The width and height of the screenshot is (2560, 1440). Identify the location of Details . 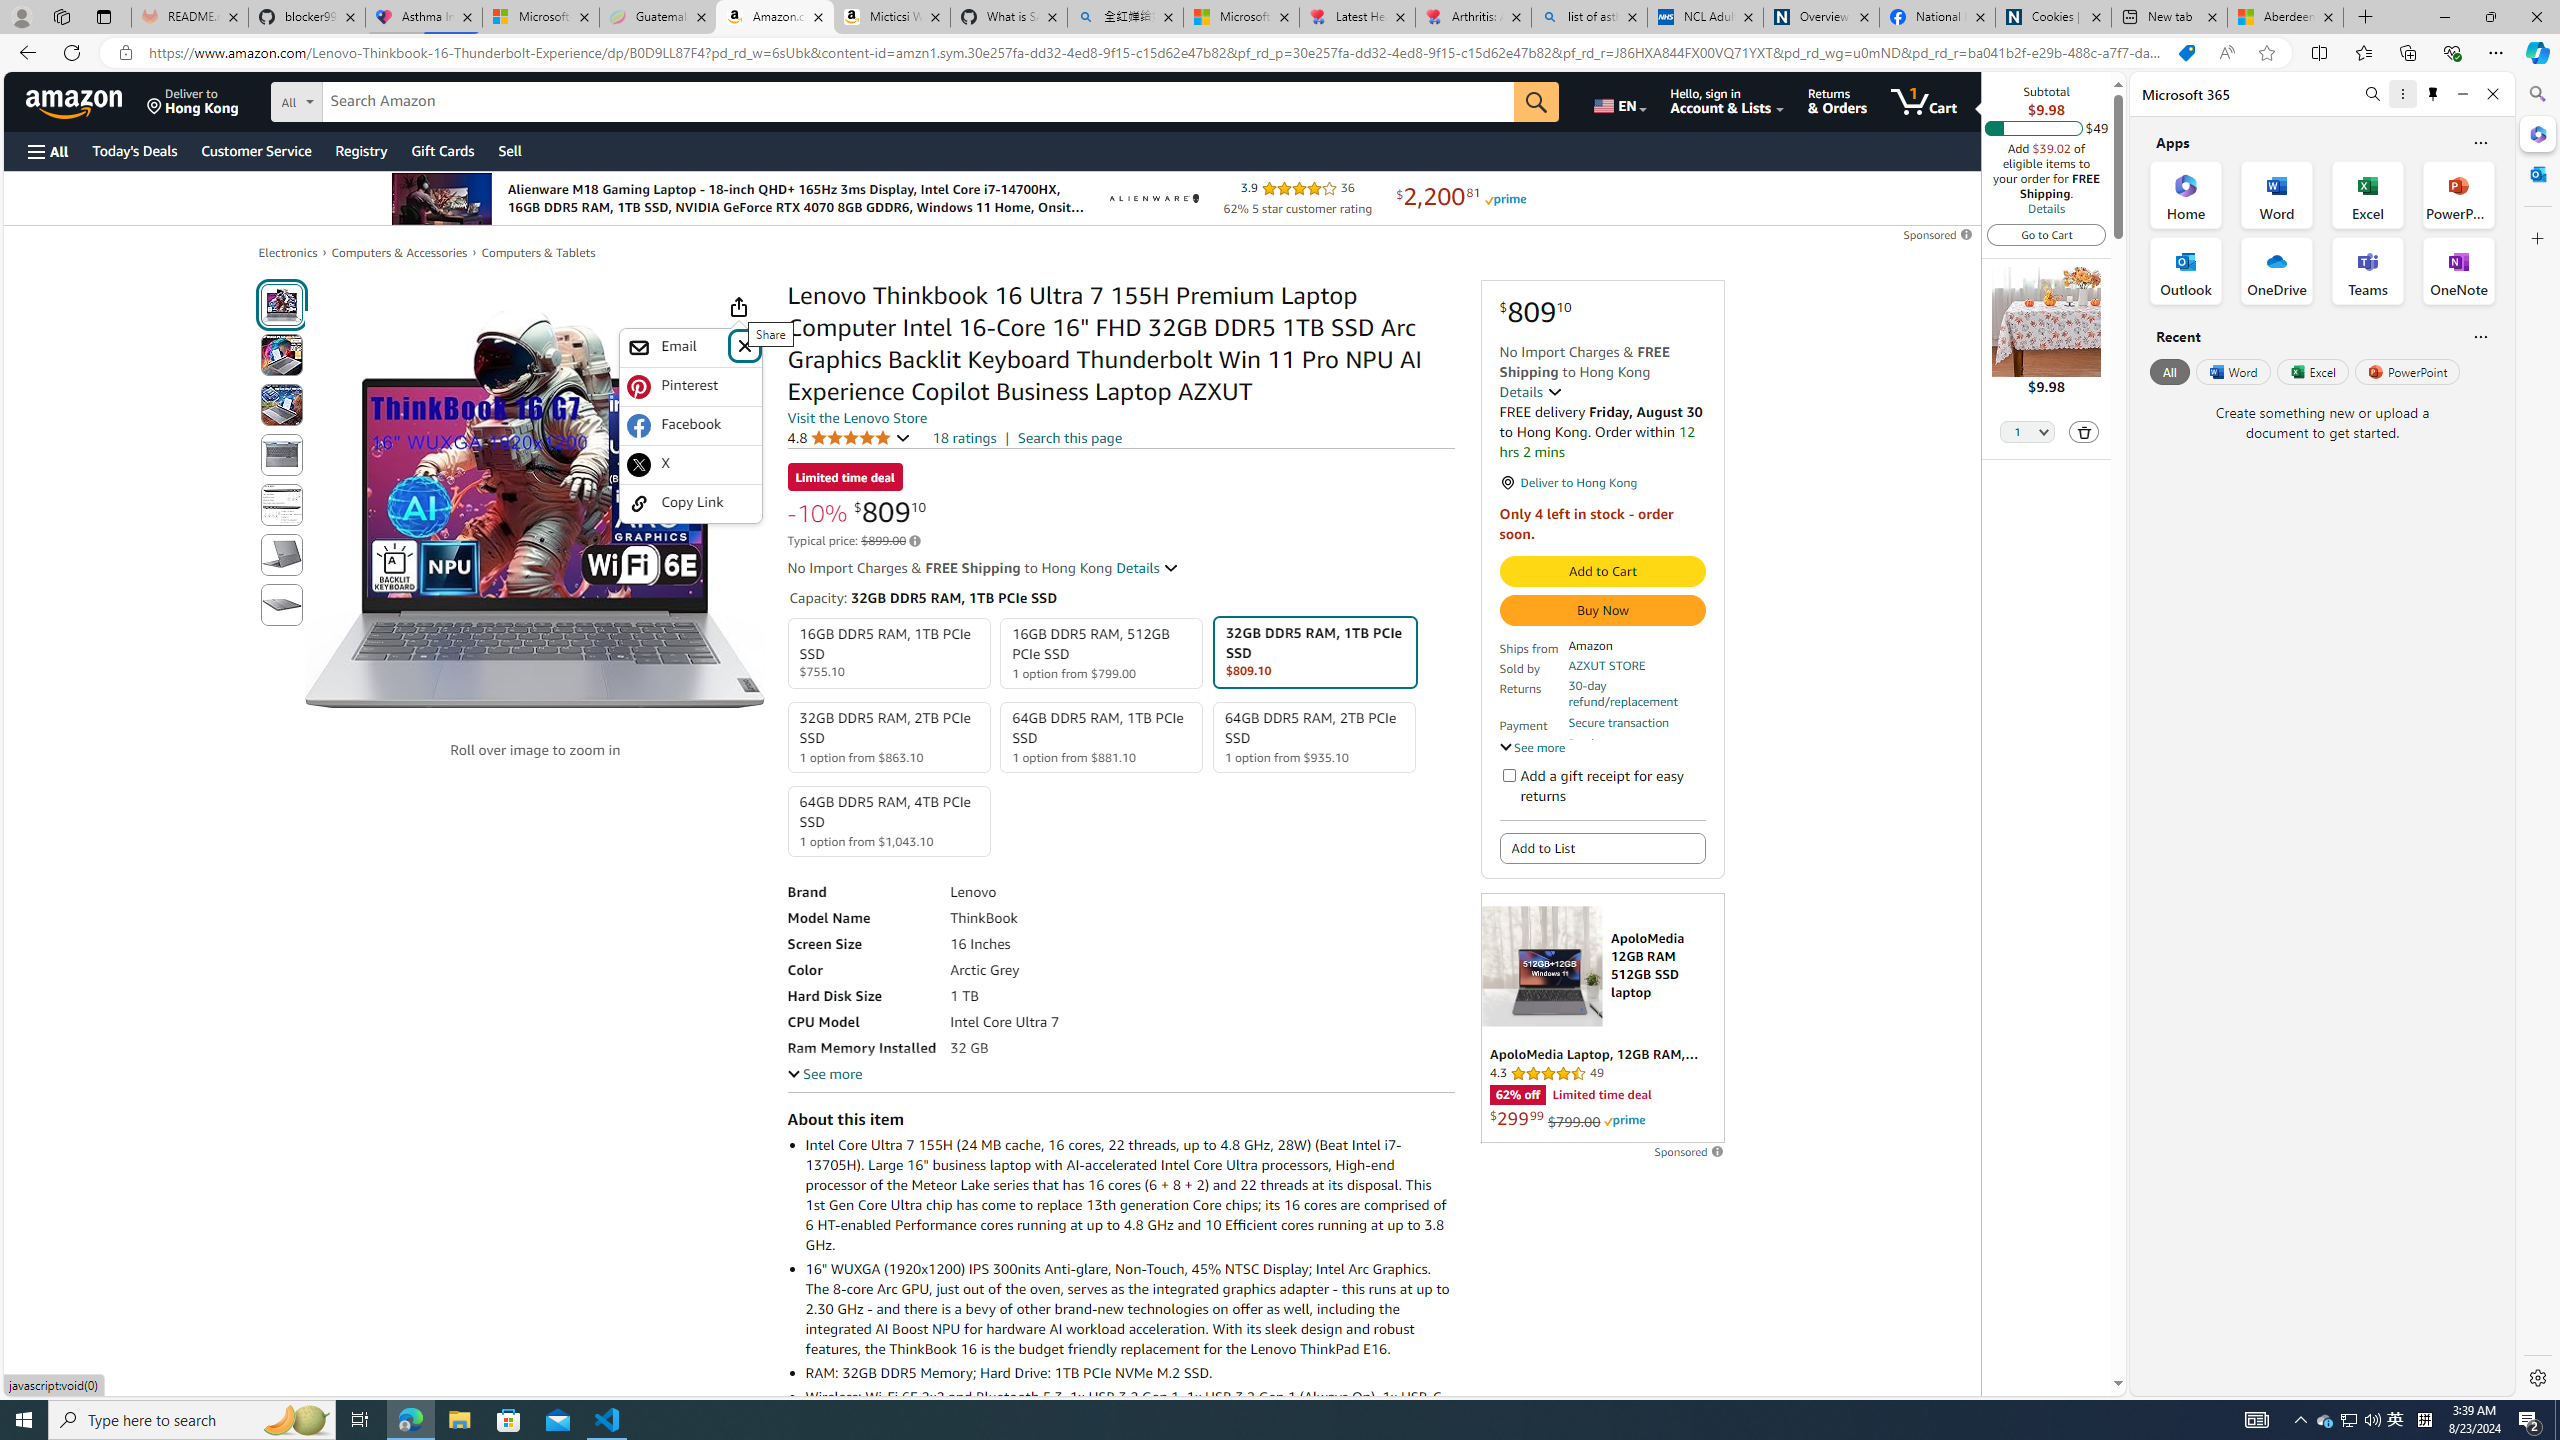
(1148, 568).